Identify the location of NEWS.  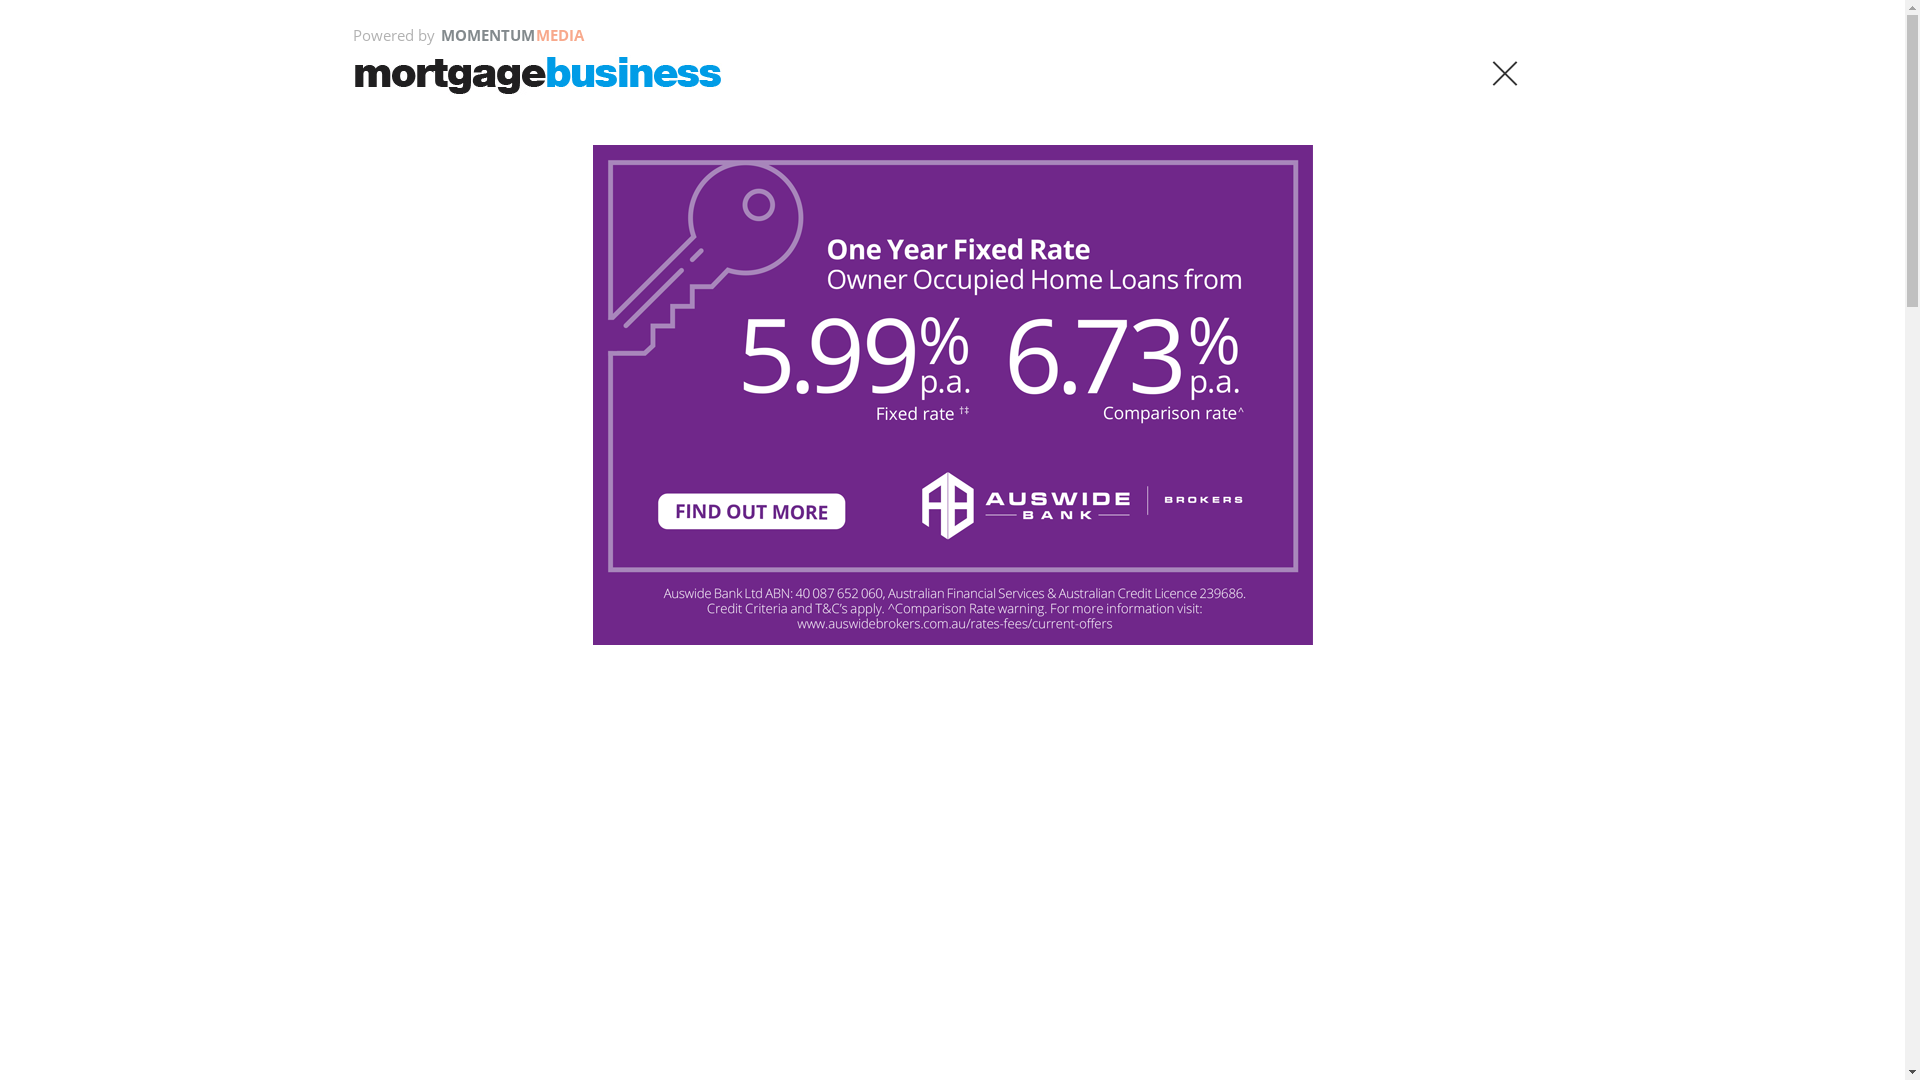
(1003, 350).